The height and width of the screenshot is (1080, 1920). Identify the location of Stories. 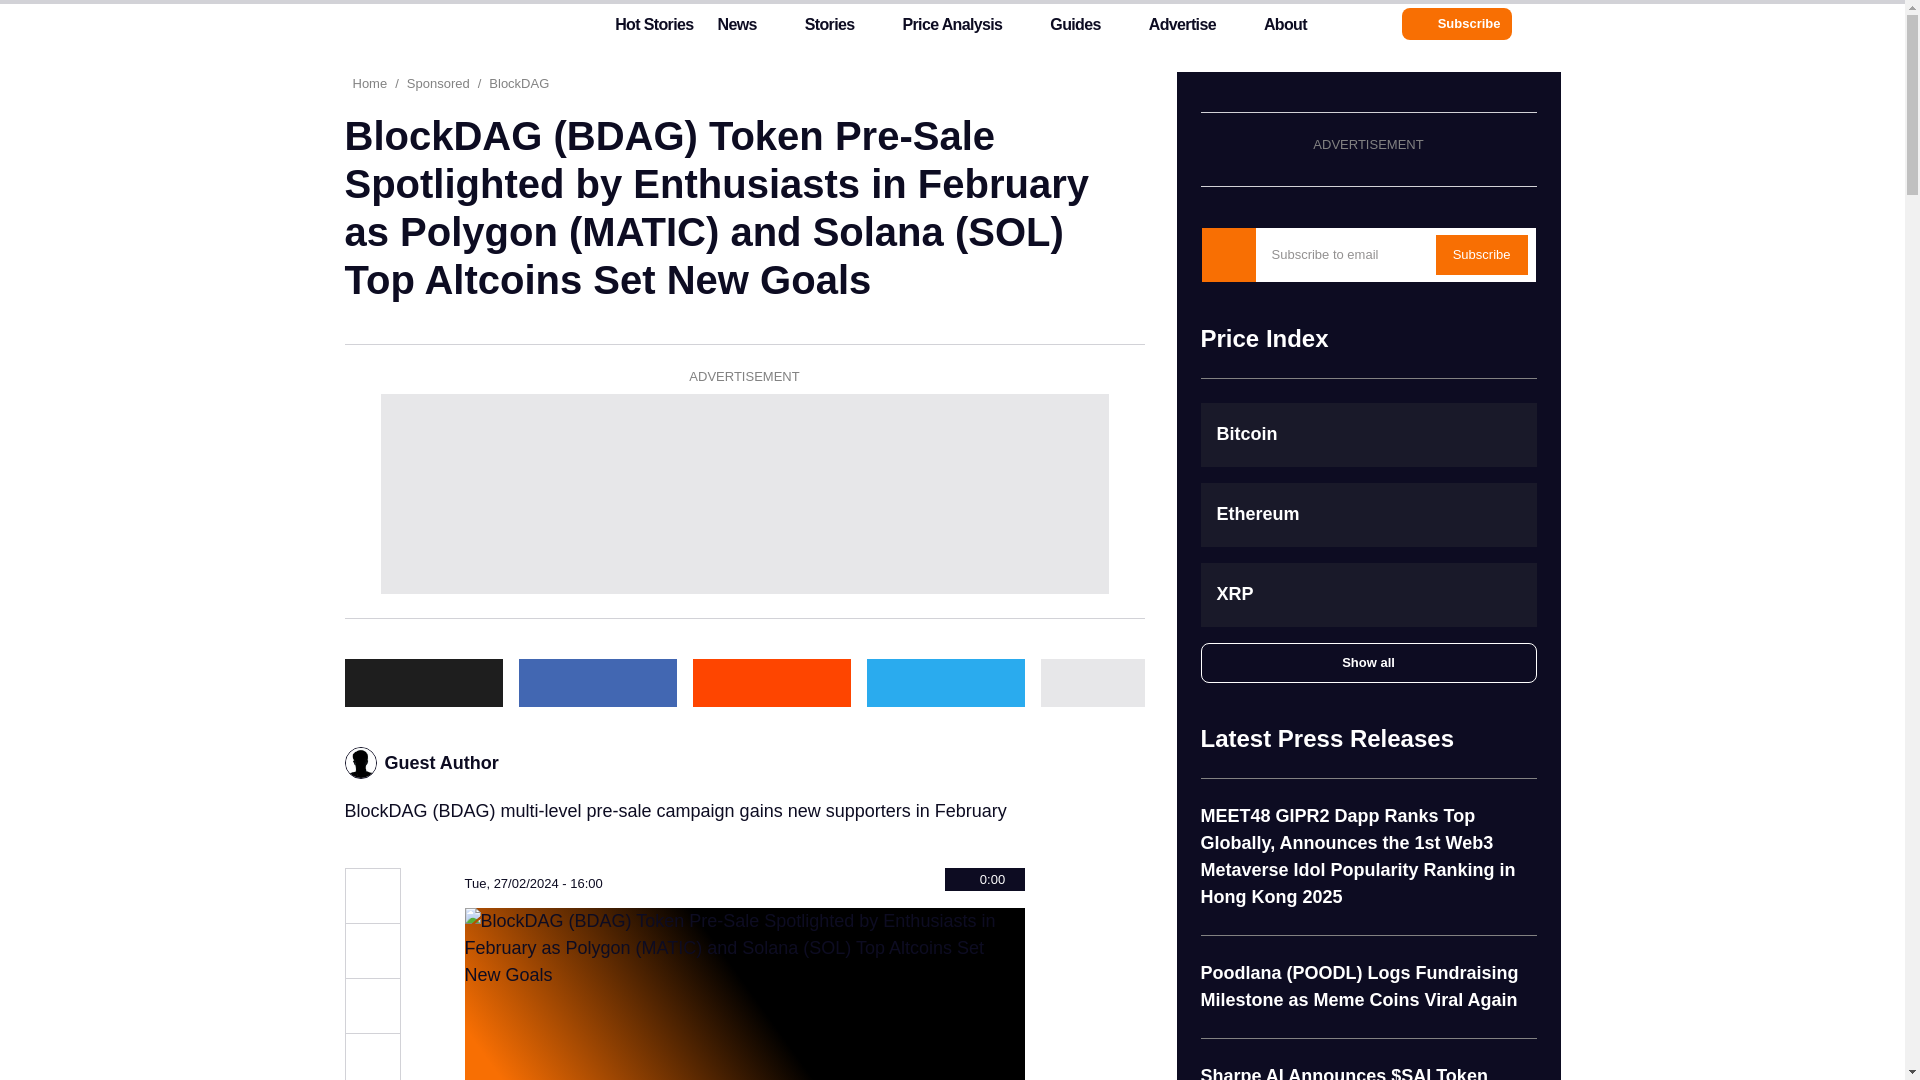
(829, 29).